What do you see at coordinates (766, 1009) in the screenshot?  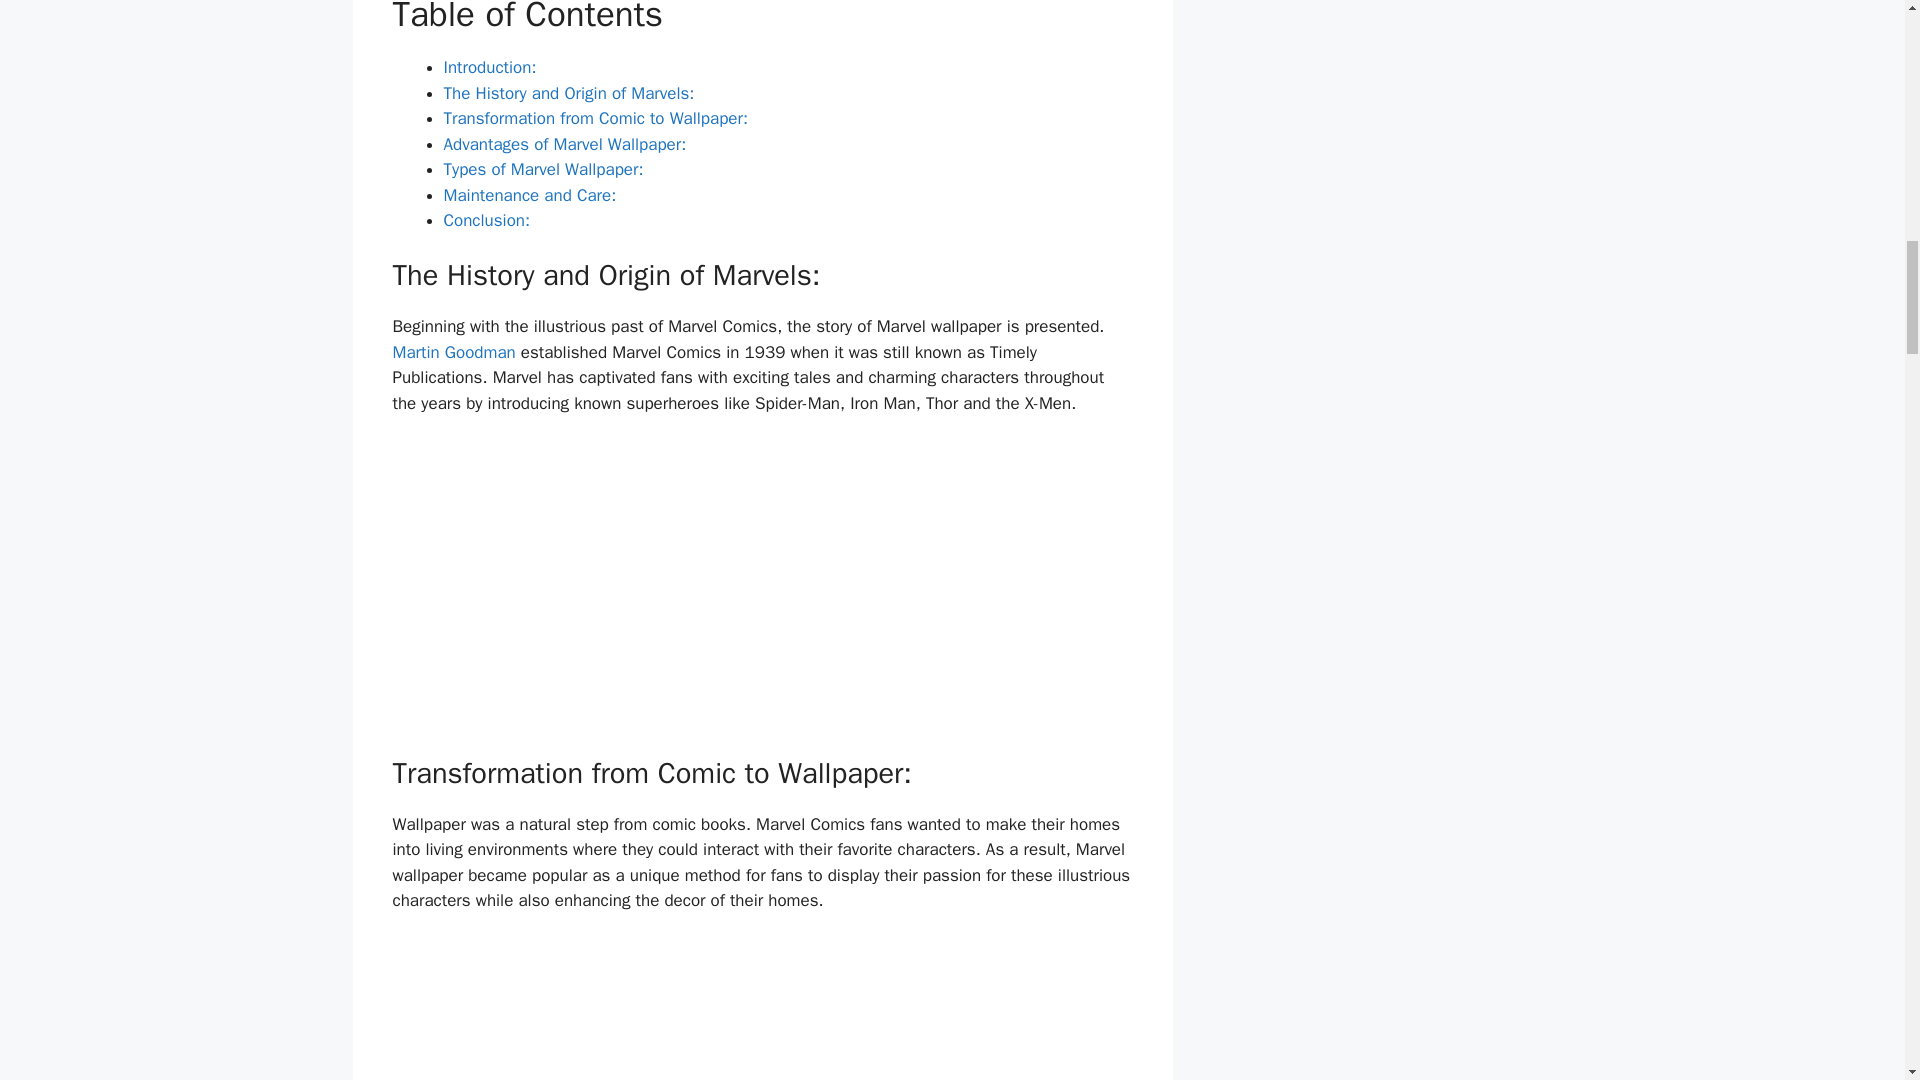 I see `Advertisement` at bounding box center [766, 1009].